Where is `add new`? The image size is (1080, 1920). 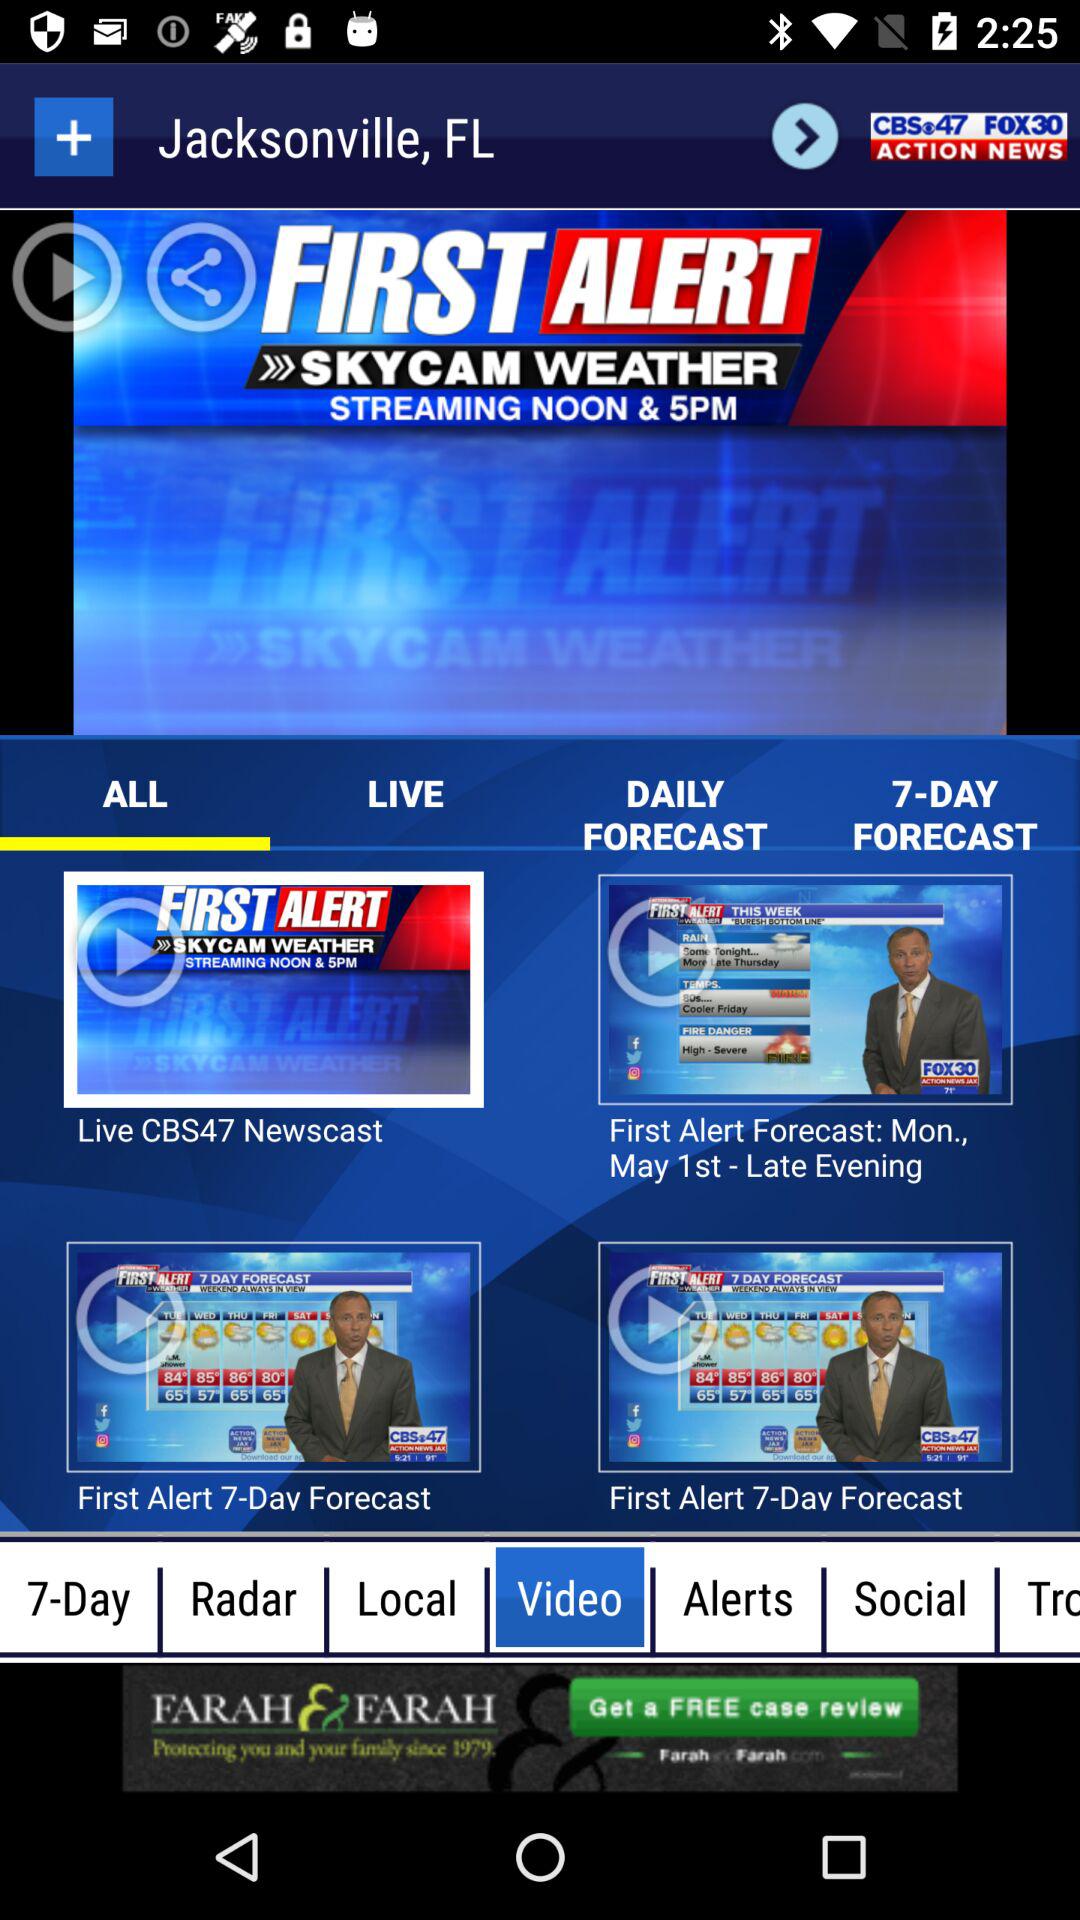 add new is located at coordinates (74, 136).